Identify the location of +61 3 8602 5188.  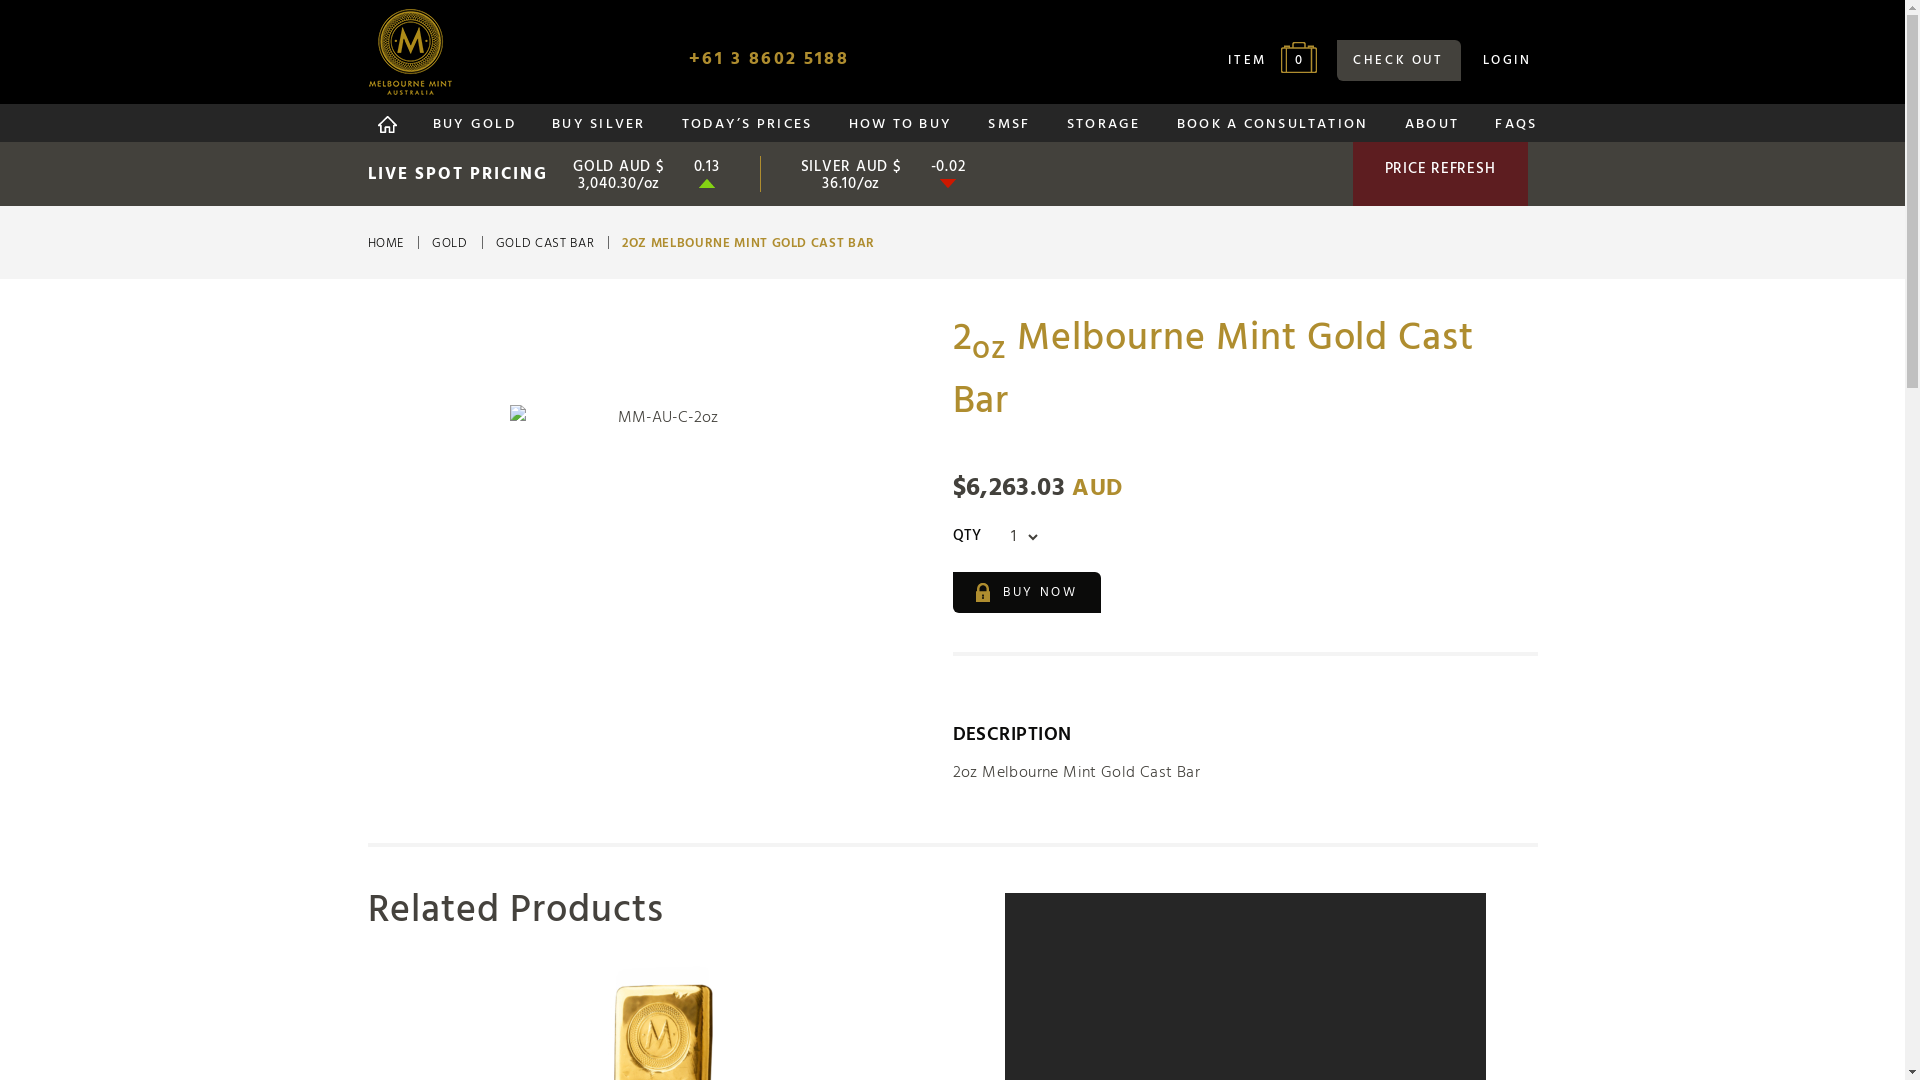
(768, 59).